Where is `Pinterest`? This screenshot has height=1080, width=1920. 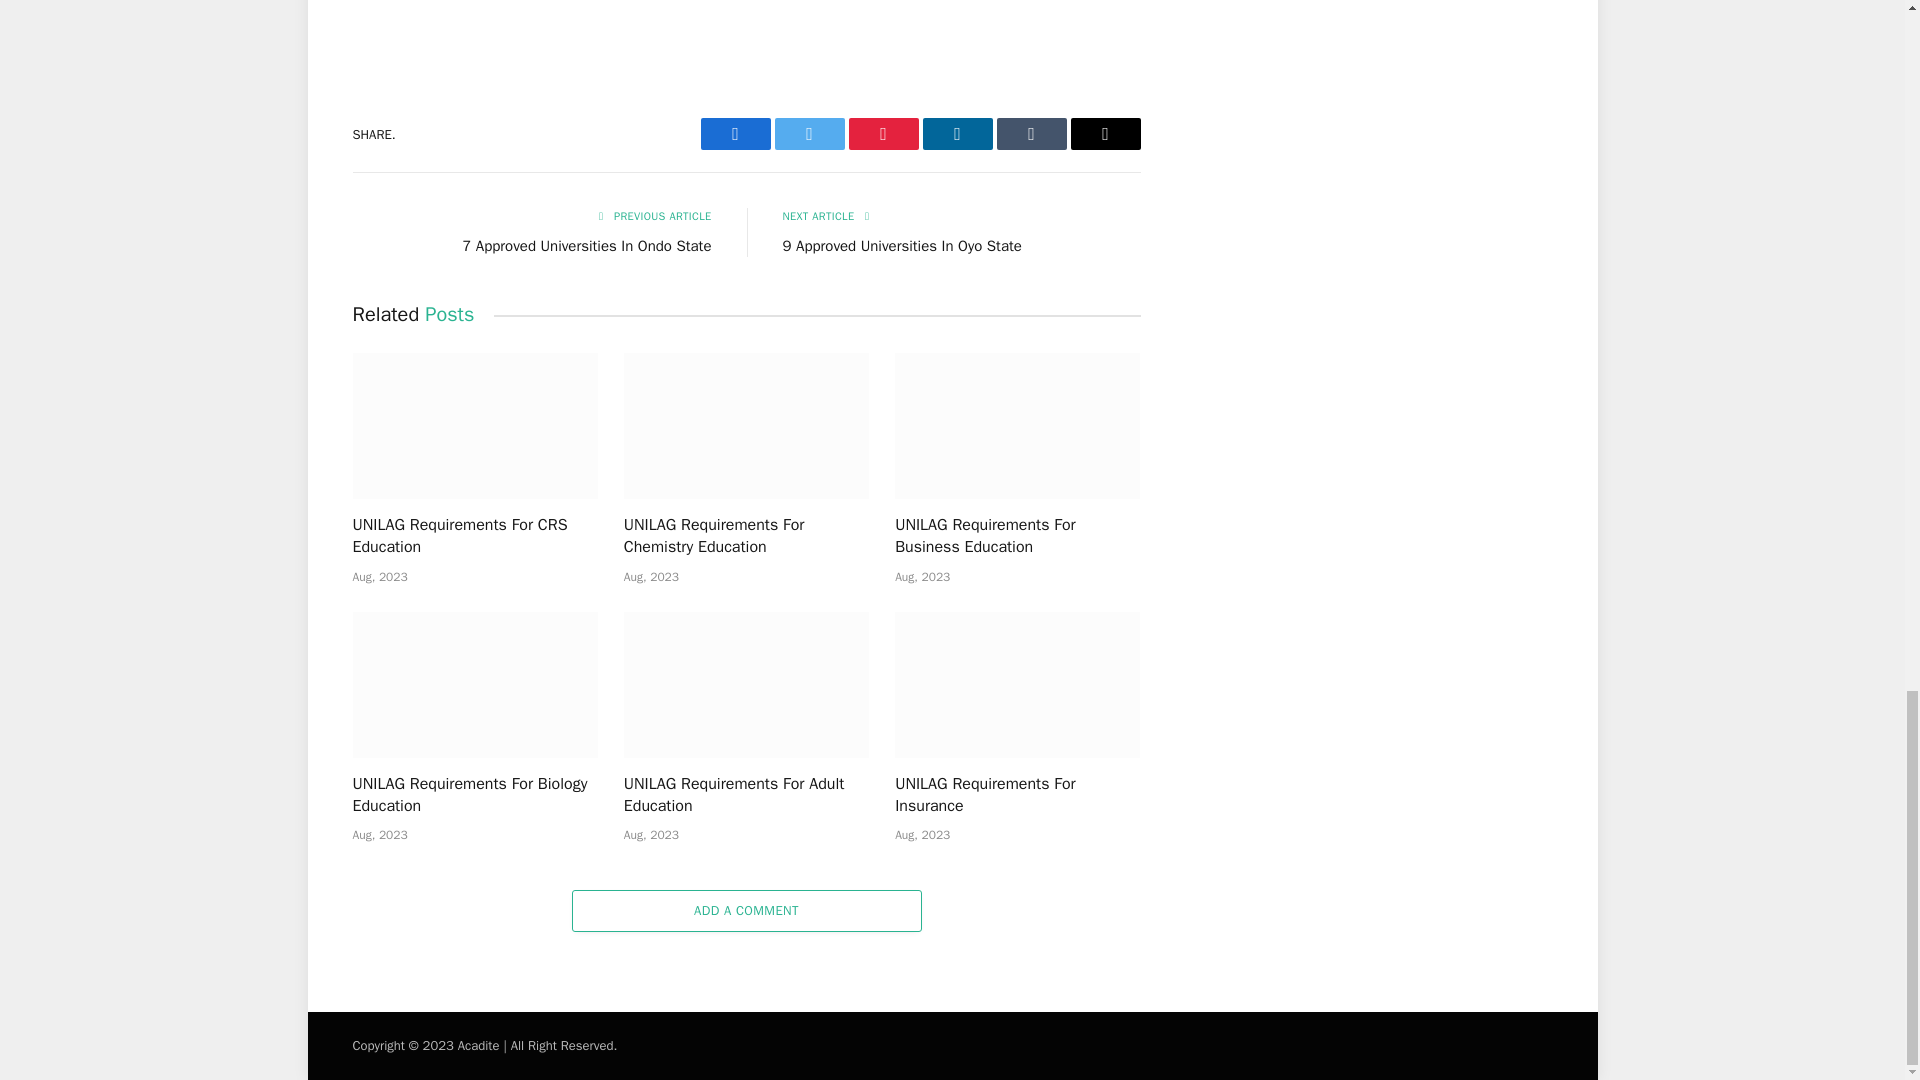
Pinterest is located at coordinates (882, 134).